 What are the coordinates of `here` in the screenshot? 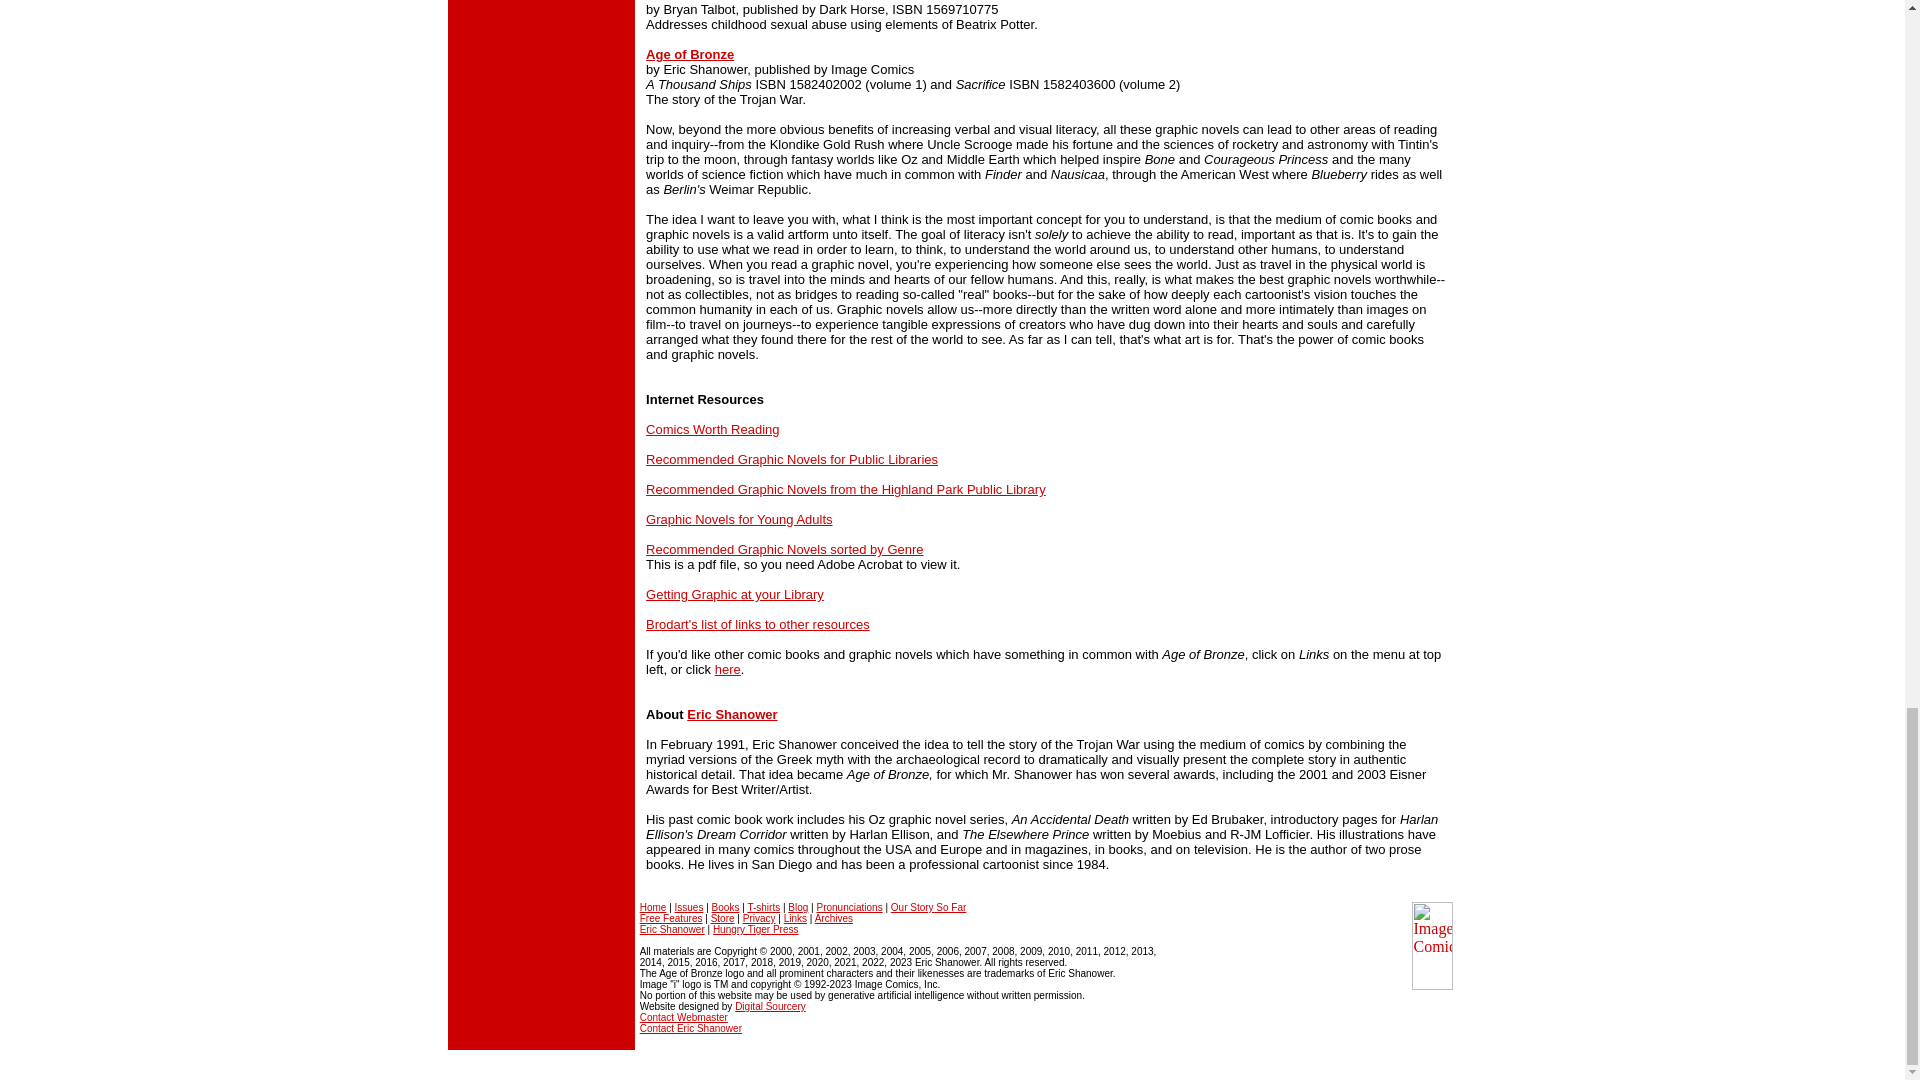 It's located at (728, 670).